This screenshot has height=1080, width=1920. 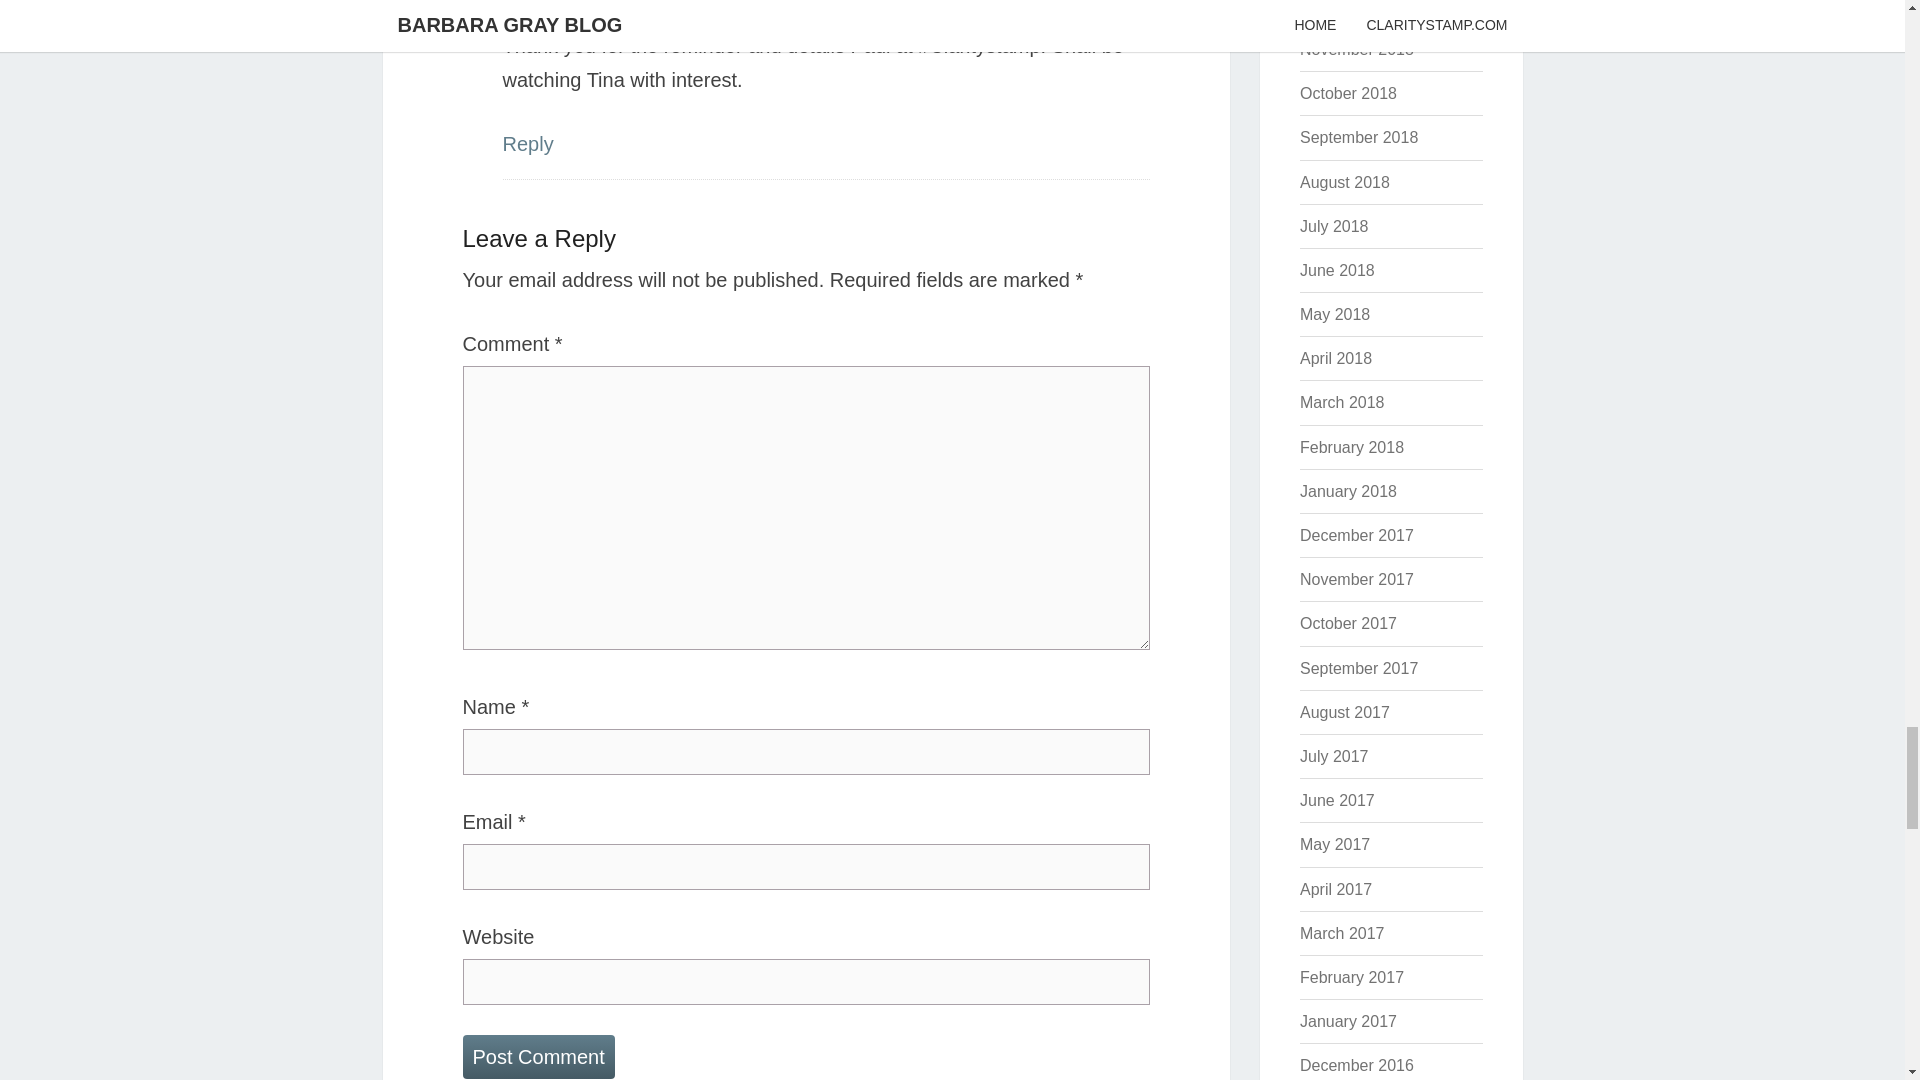 I want to click on Reply, so click(x=526, y=144).